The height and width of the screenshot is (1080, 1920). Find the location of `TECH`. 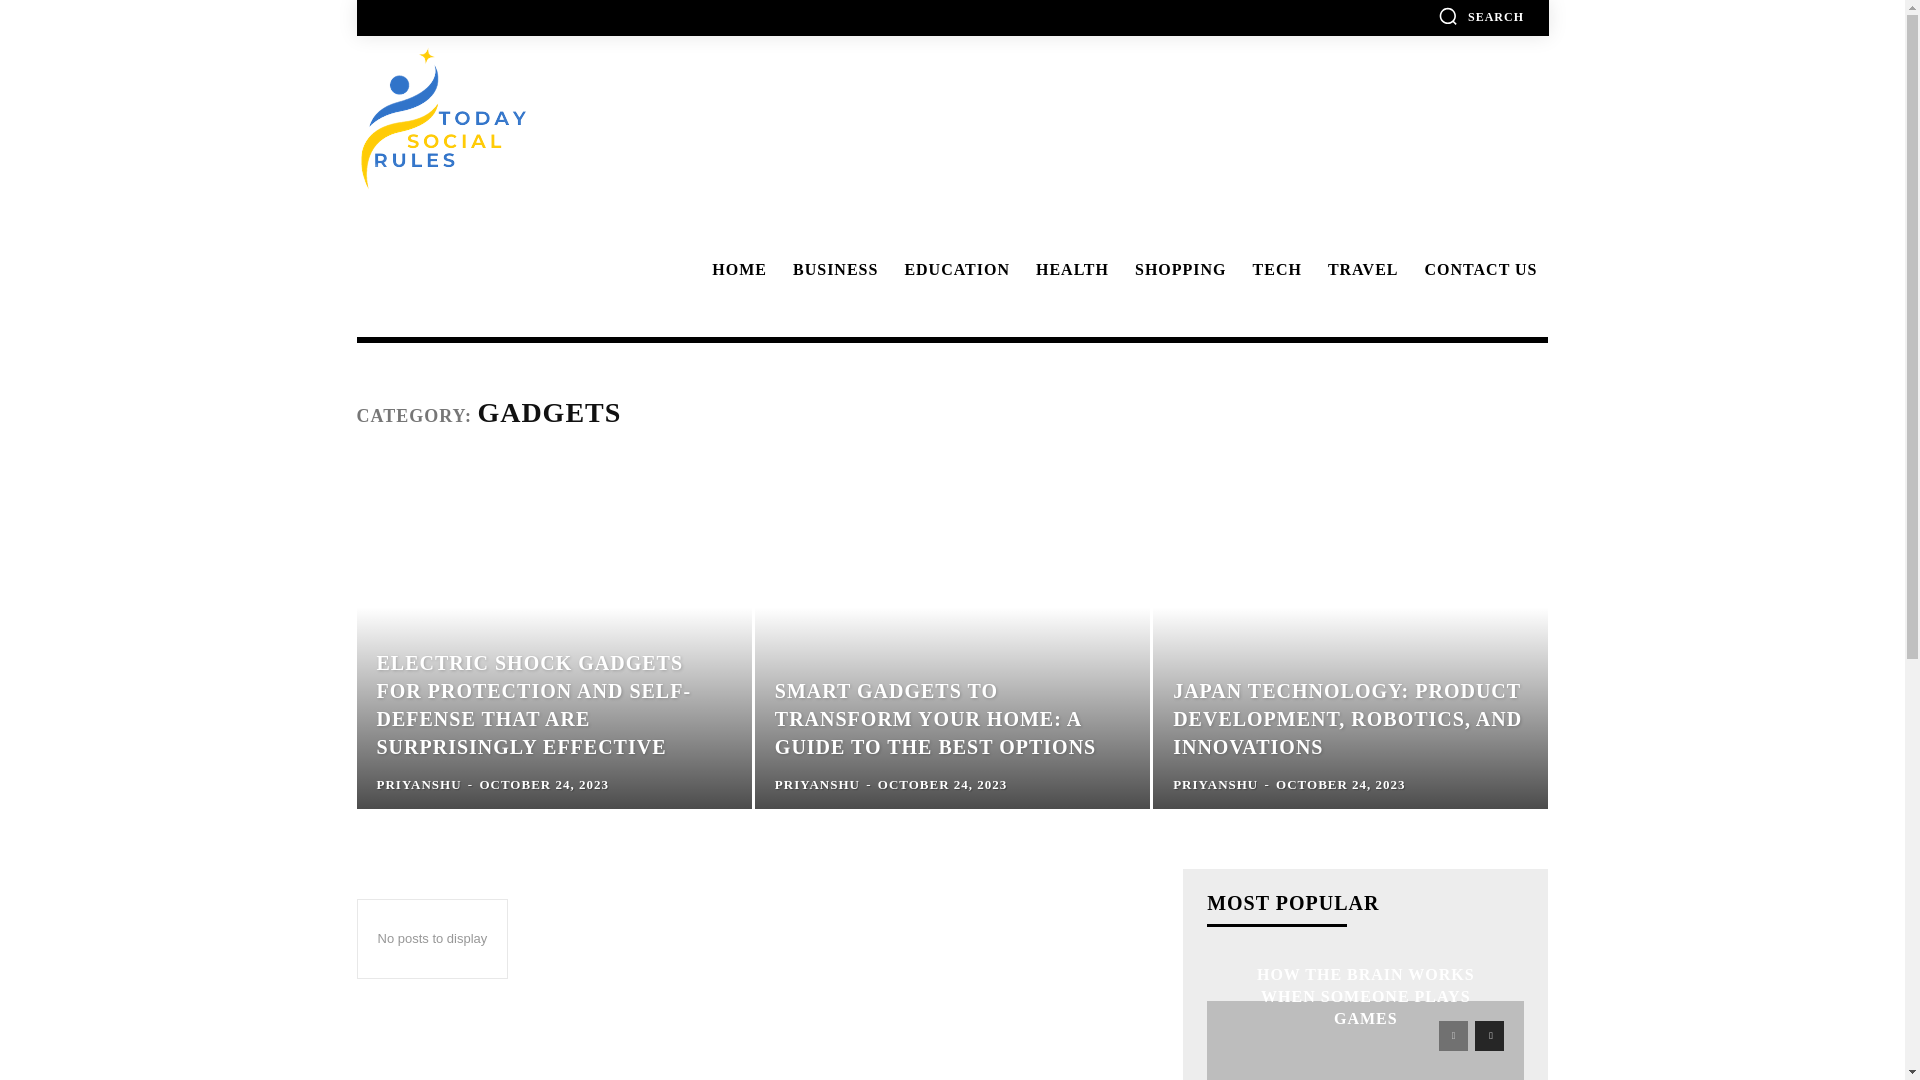

TECH is located at coordinates (1274, 270).